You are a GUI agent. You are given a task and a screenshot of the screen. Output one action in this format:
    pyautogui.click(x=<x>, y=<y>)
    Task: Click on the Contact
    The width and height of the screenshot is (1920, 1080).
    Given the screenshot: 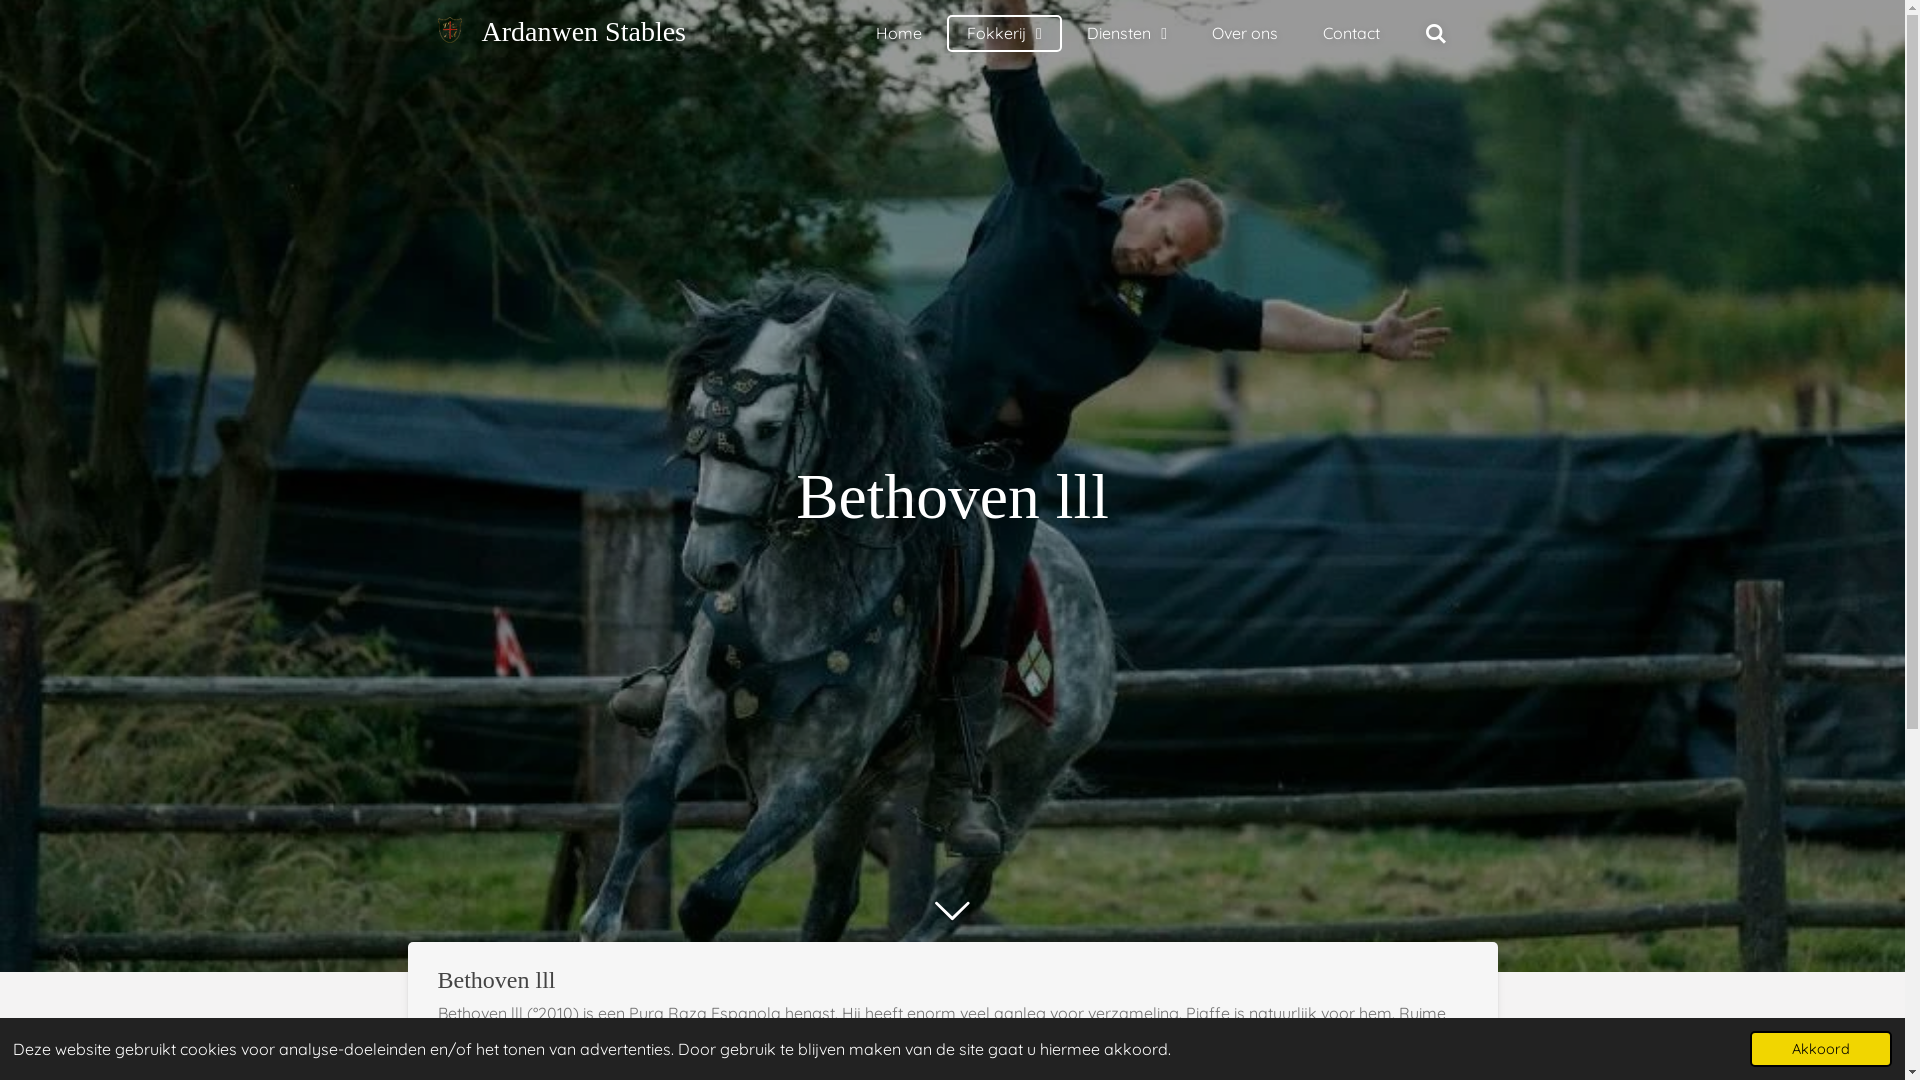 What is the action you would take?
    pyautogui.click(x=1352, y=33)
    